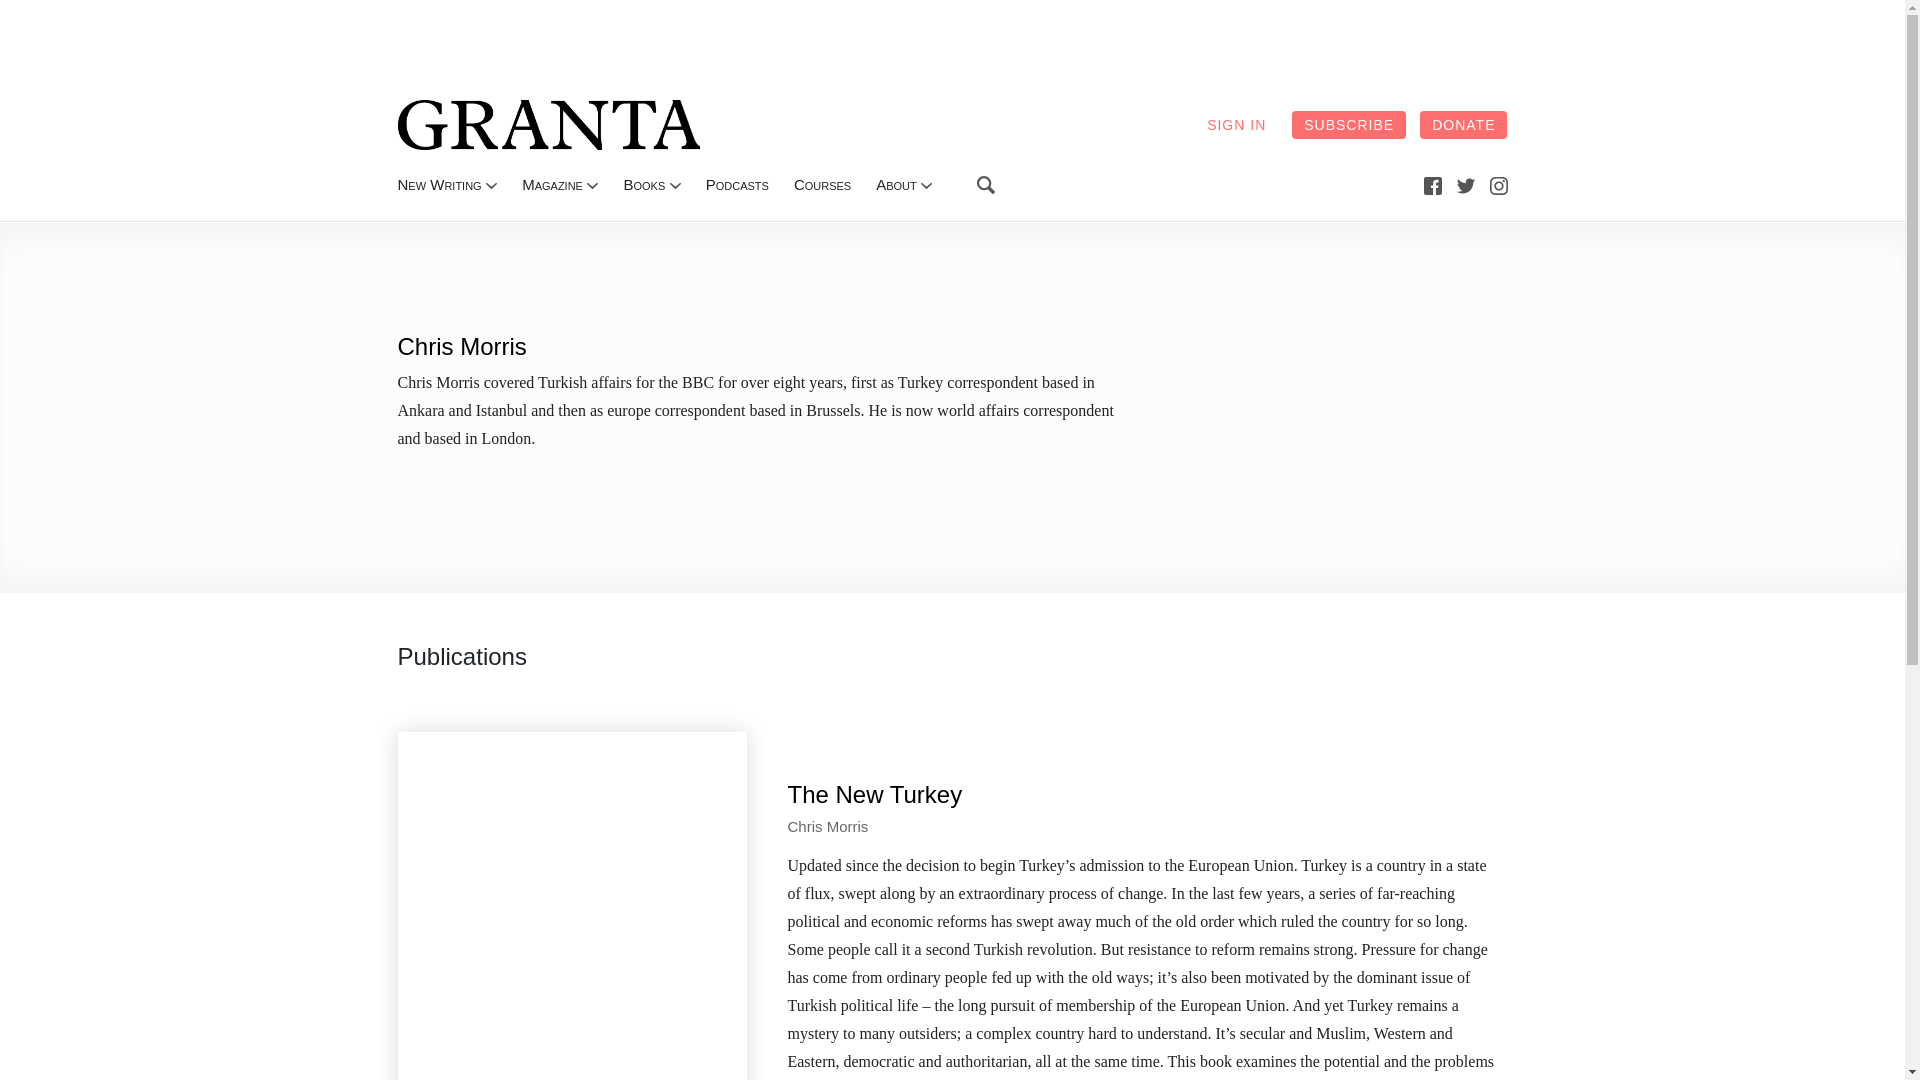 Image resolution: width=1920 pixels, height=1080 pixels. Describe the element at coordinates (896, 184) in the screenshot. I see `about` at that location.